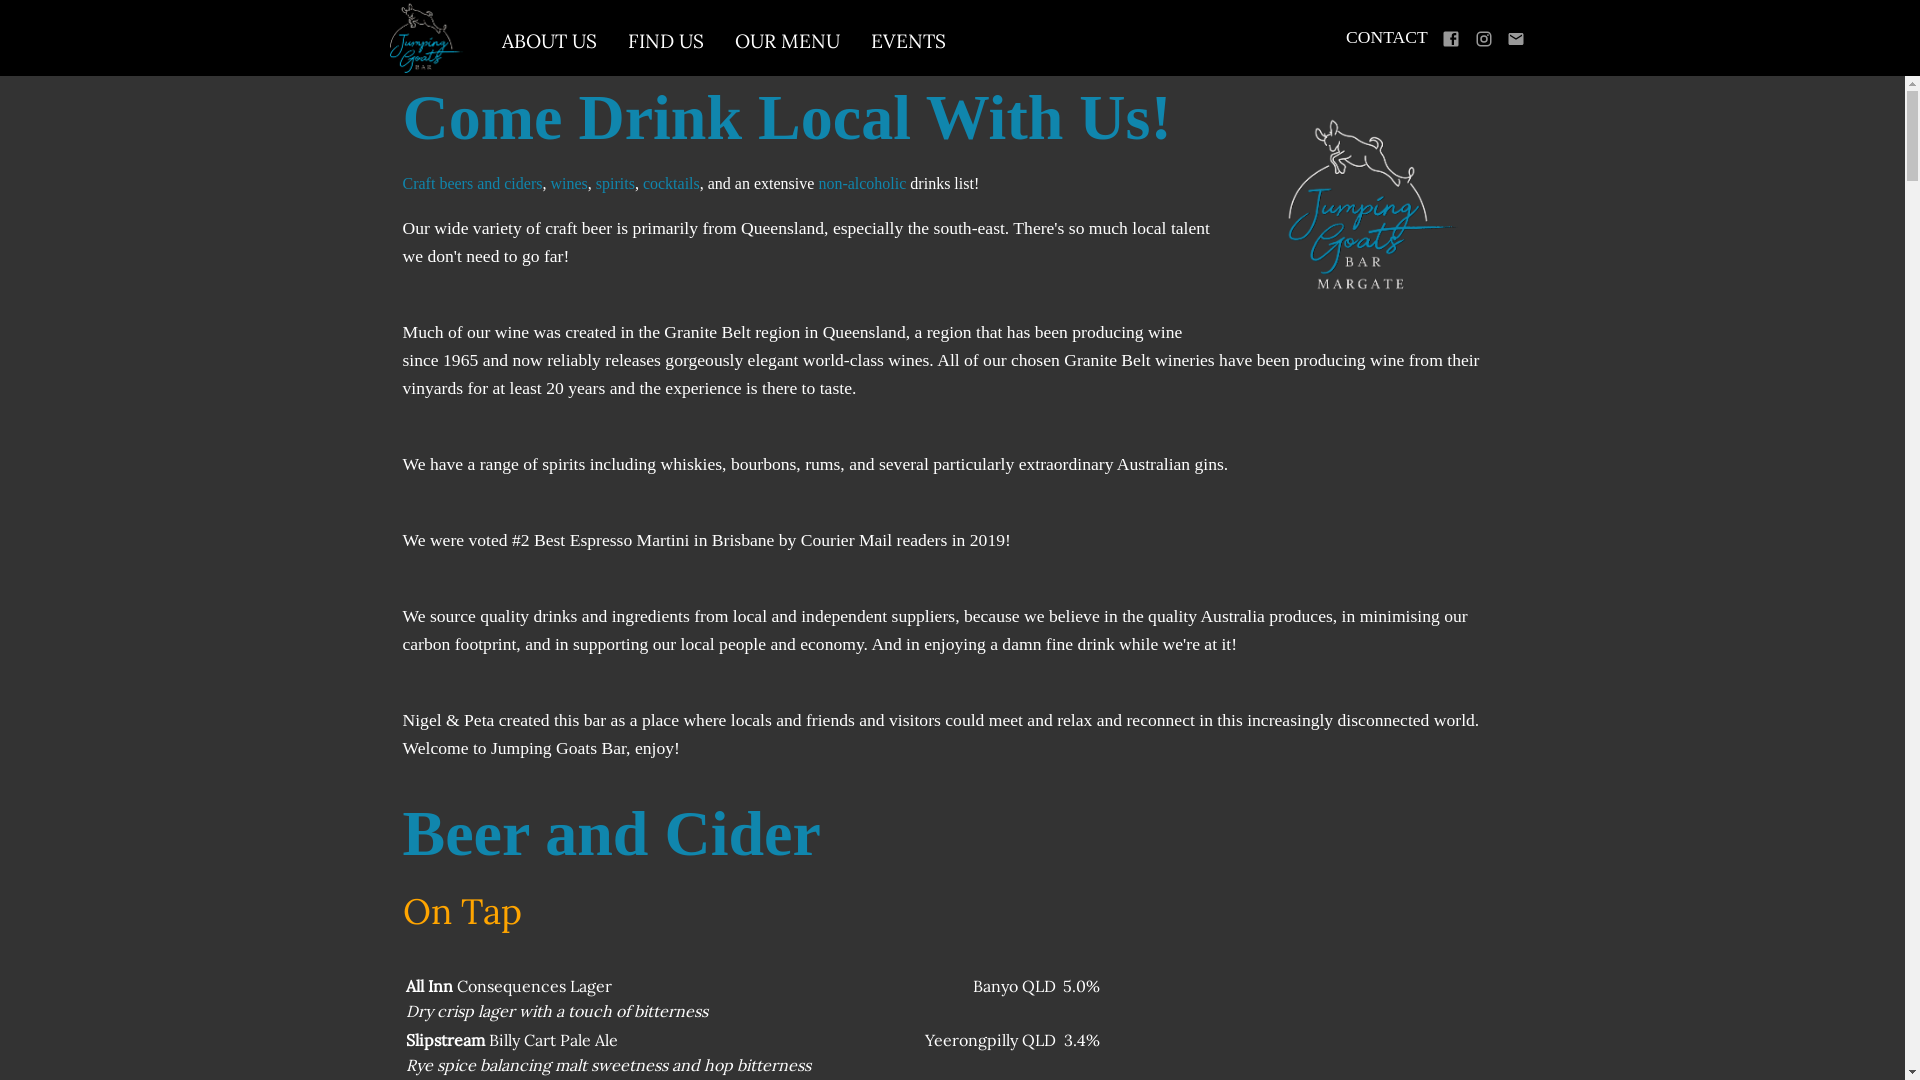  I want to click on wines, so click(568, 184).